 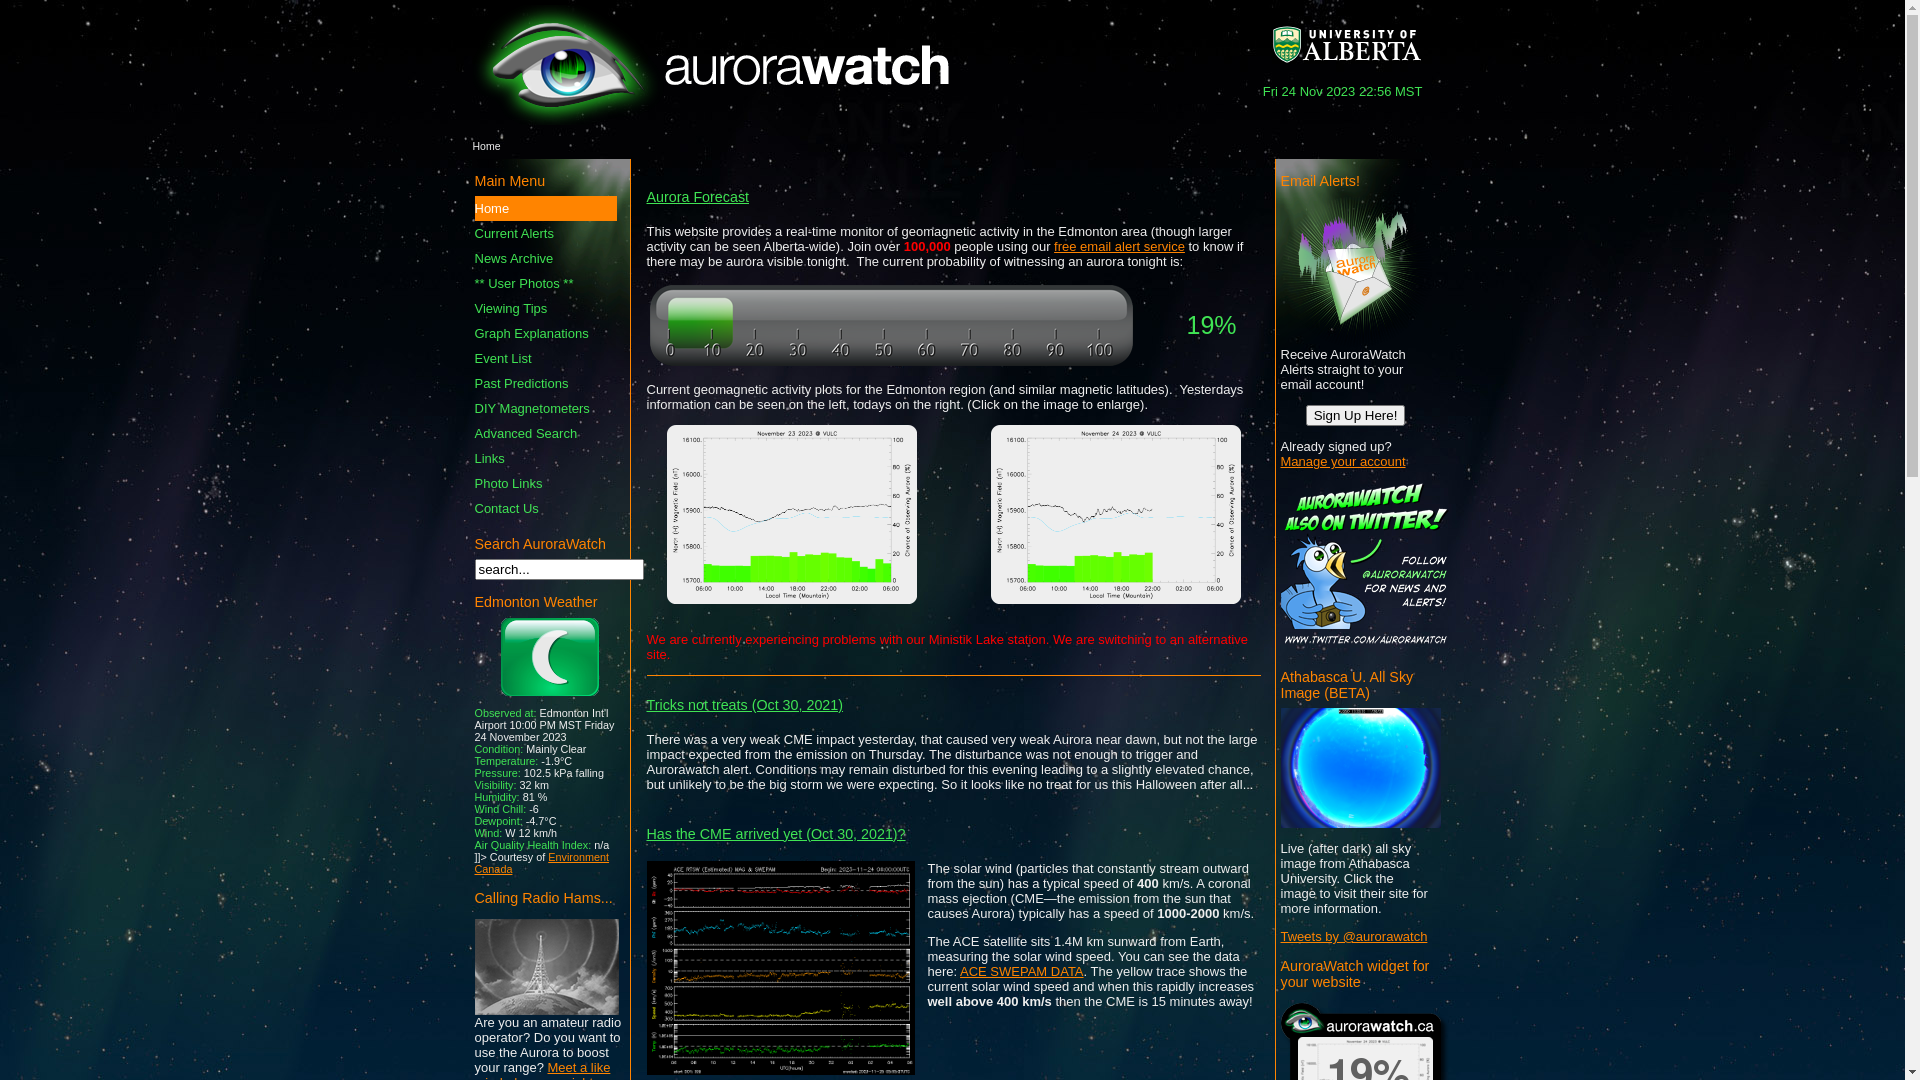 What do you see at coordinates (545, 508) in the screenshot?
I see `Contact Us` at bounding box center [545, 508].